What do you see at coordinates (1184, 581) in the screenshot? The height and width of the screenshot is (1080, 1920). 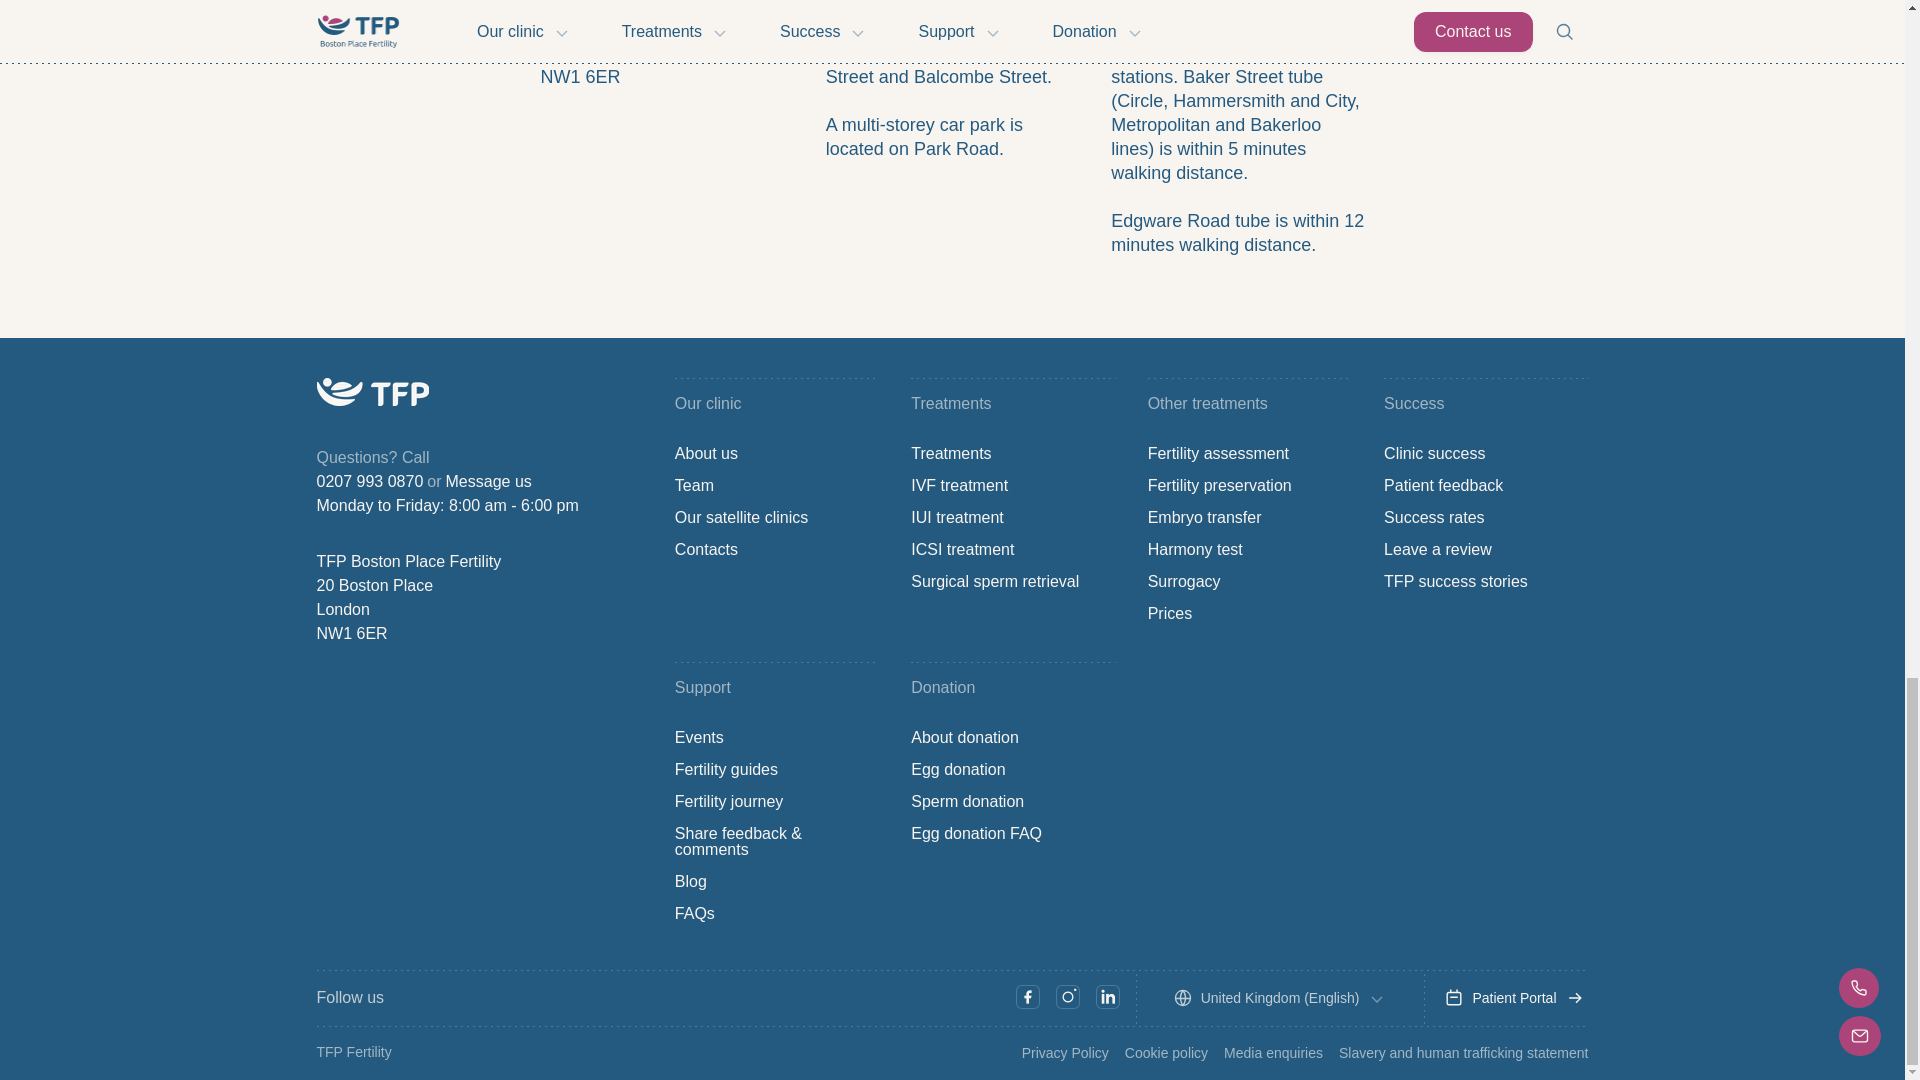 I see `Surrogacy` at bounding box center [1184, 581].